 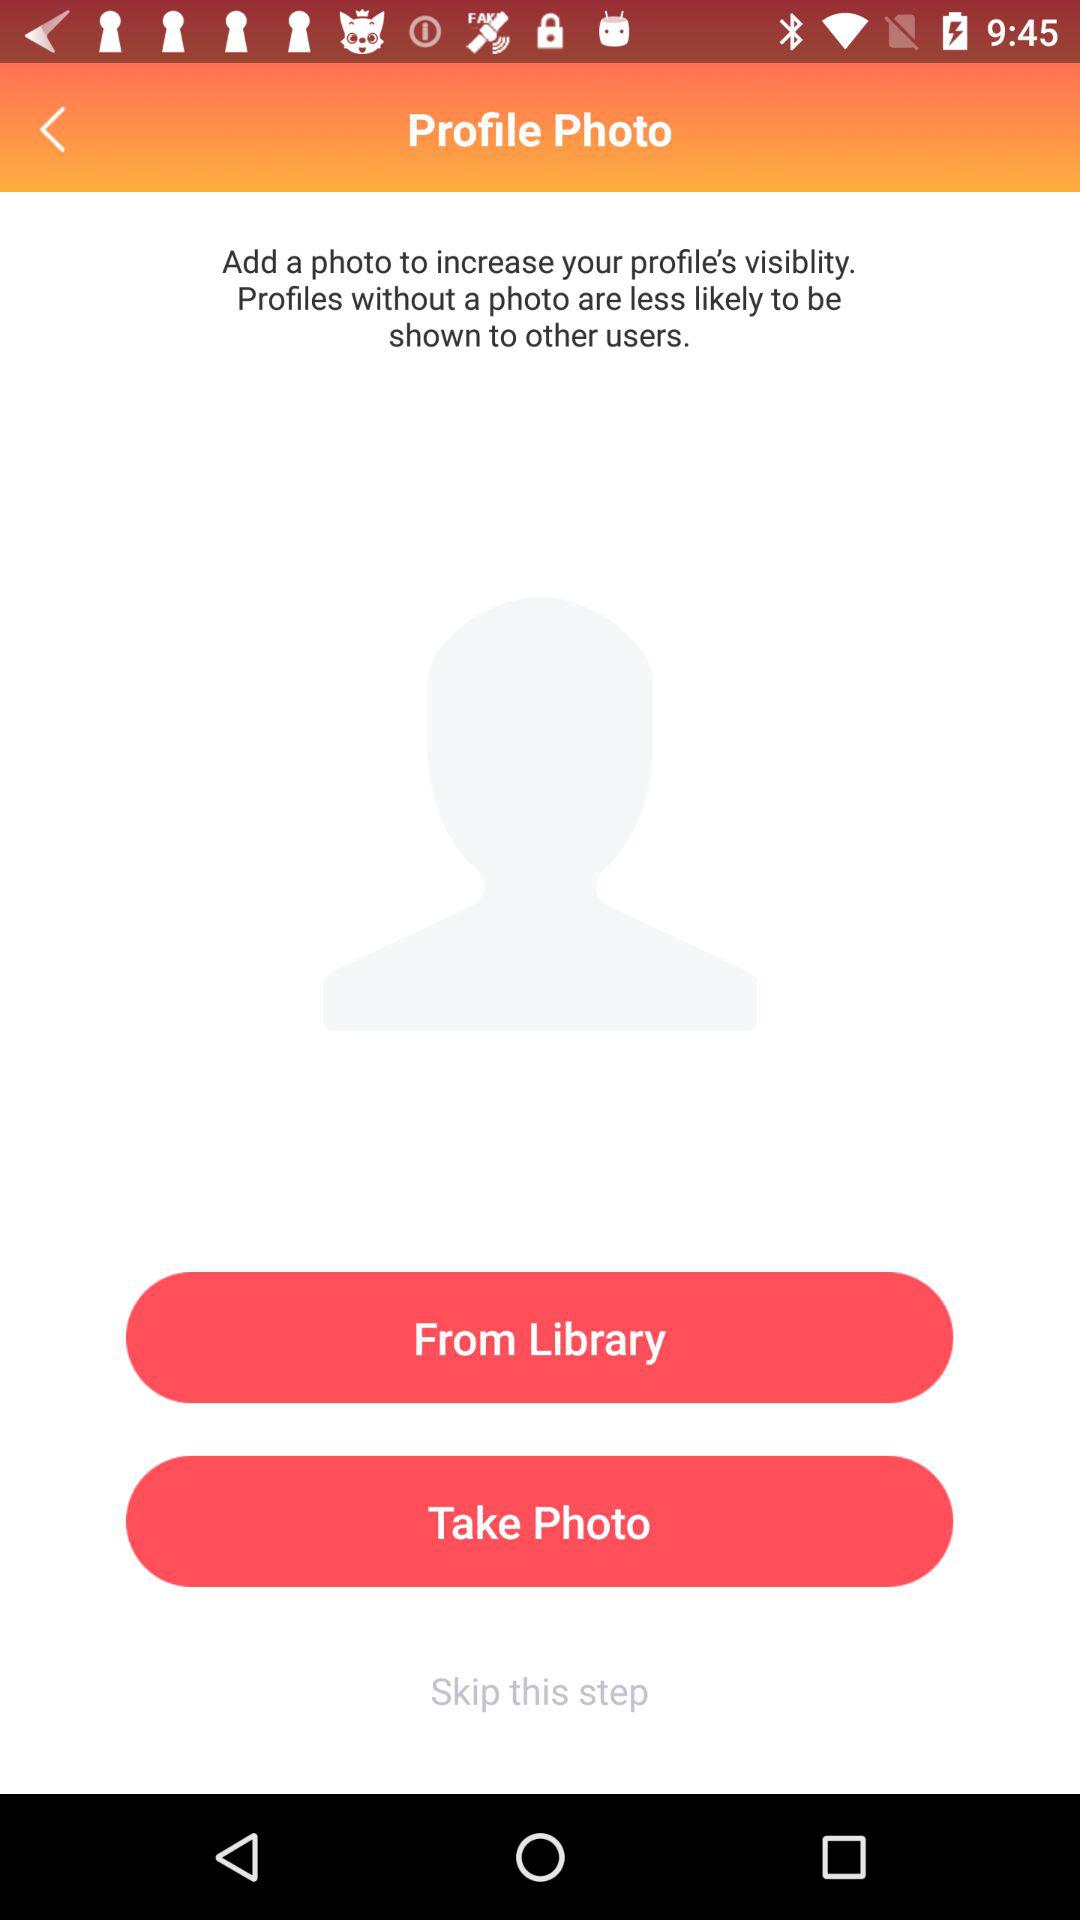 What do you see at coordinates (540, 1521) in the screenshot?
I see `turn on item below the from library icon` at bounding box center [540, 1521].